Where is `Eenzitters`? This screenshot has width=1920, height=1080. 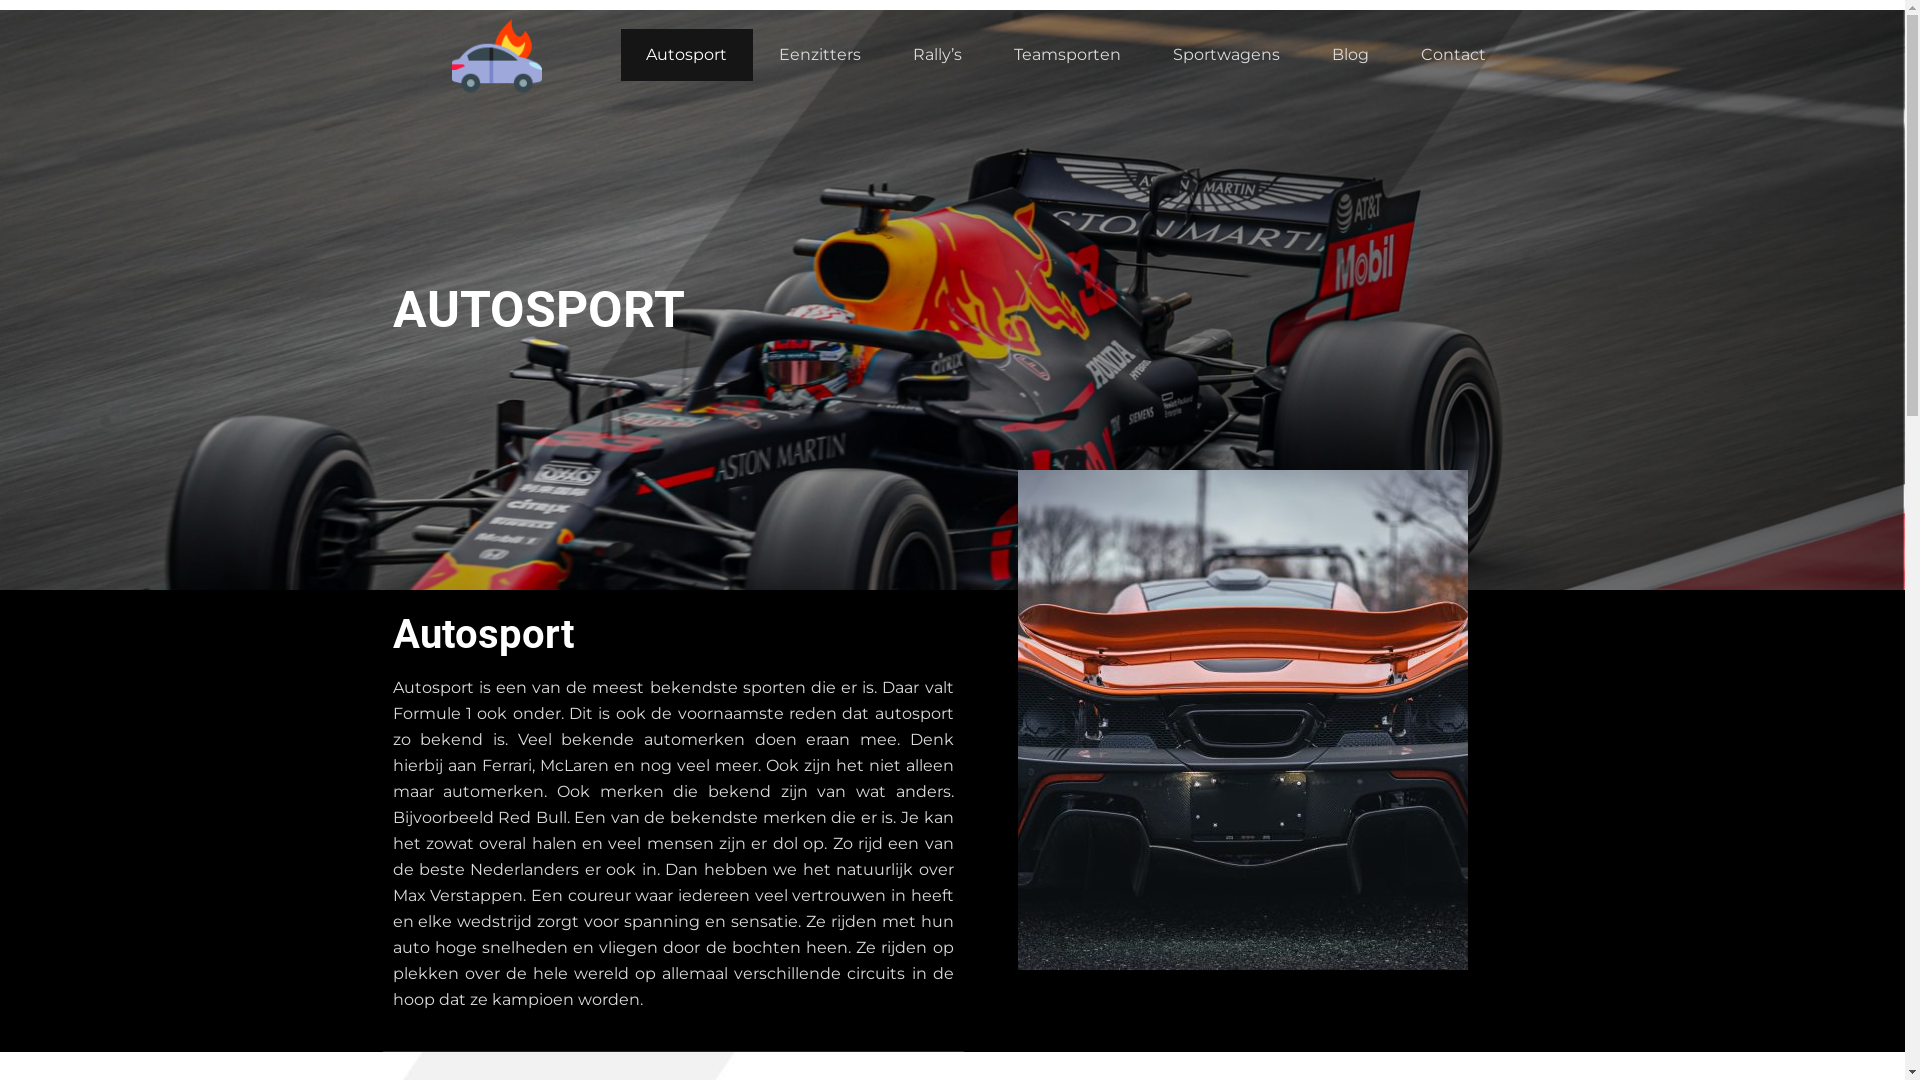 Eenzitters is located at coordinates (820, 55).